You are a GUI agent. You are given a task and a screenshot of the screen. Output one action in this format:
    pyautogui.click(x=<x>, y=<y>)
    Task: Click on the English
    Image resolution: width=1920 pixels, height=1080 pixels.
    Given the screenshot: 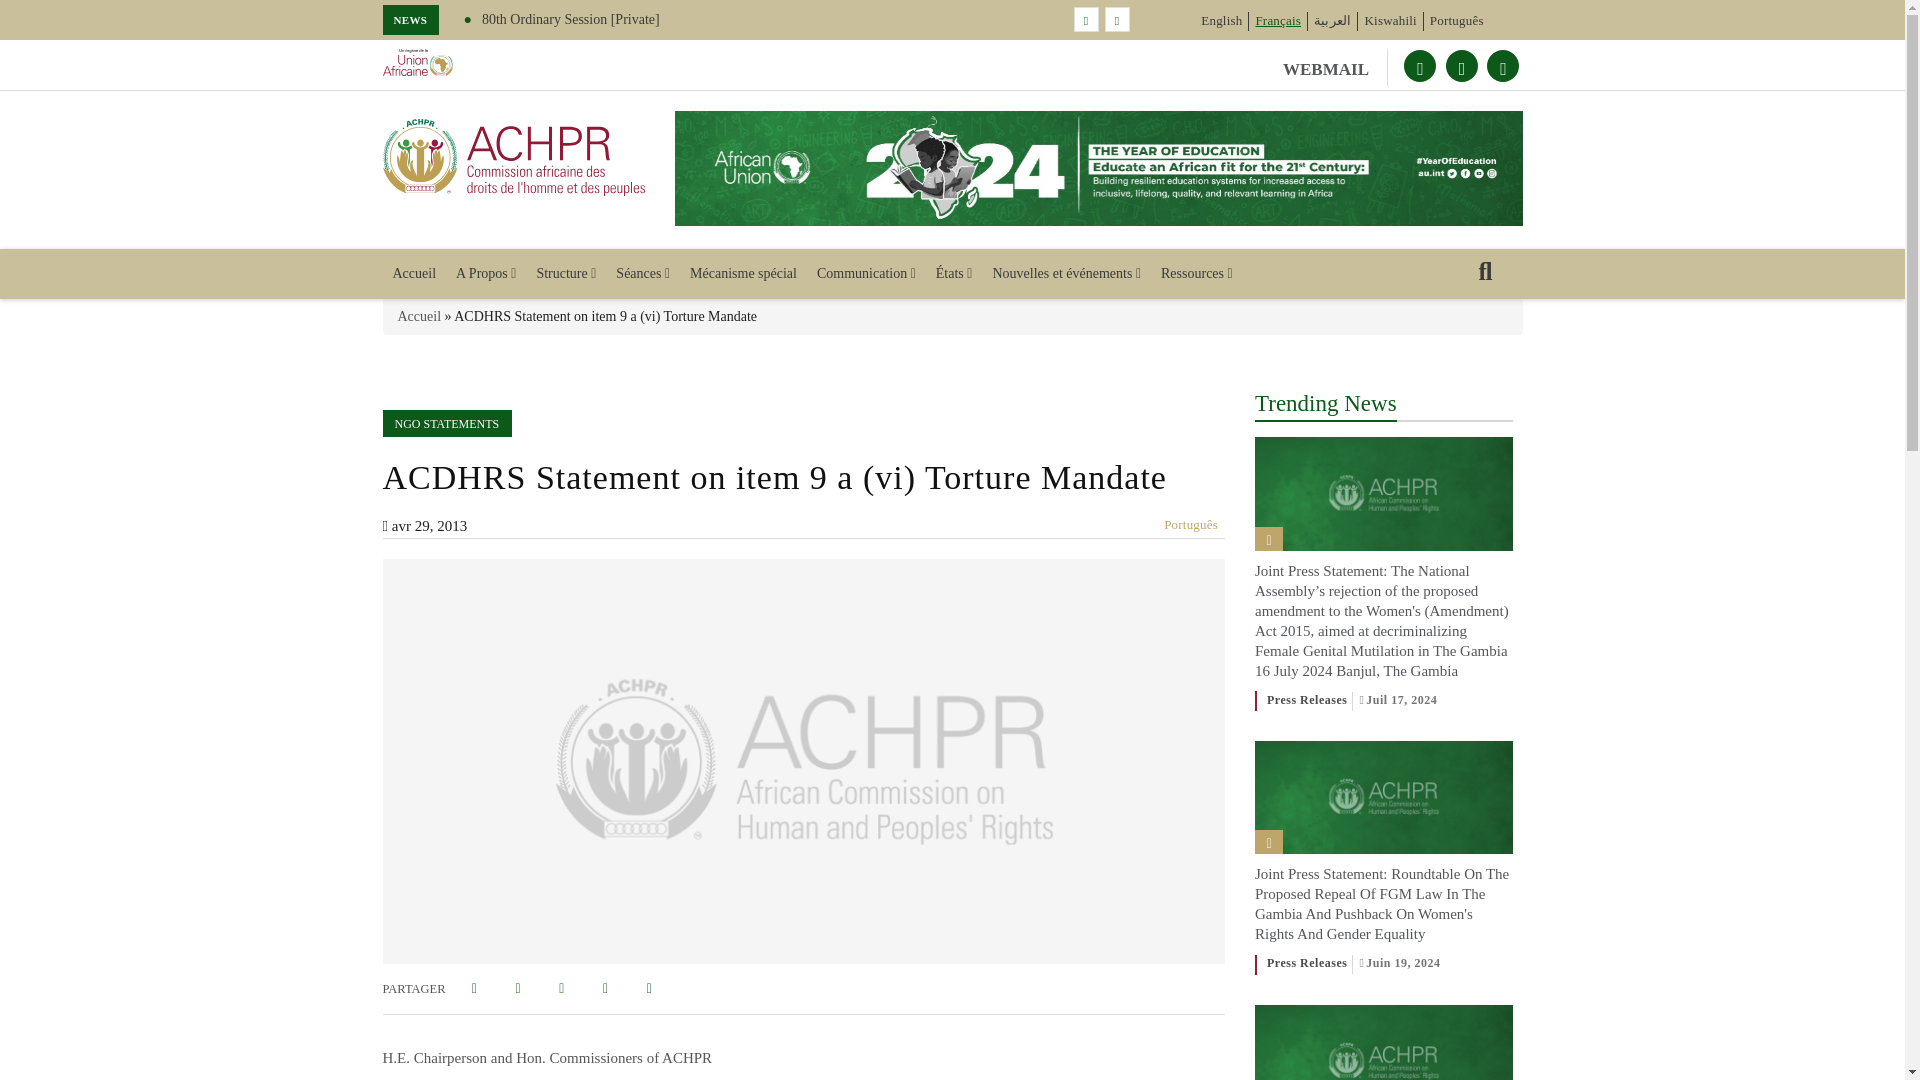 What is the action you would take?
    pyautogui.click(x=1222, y=20)
    